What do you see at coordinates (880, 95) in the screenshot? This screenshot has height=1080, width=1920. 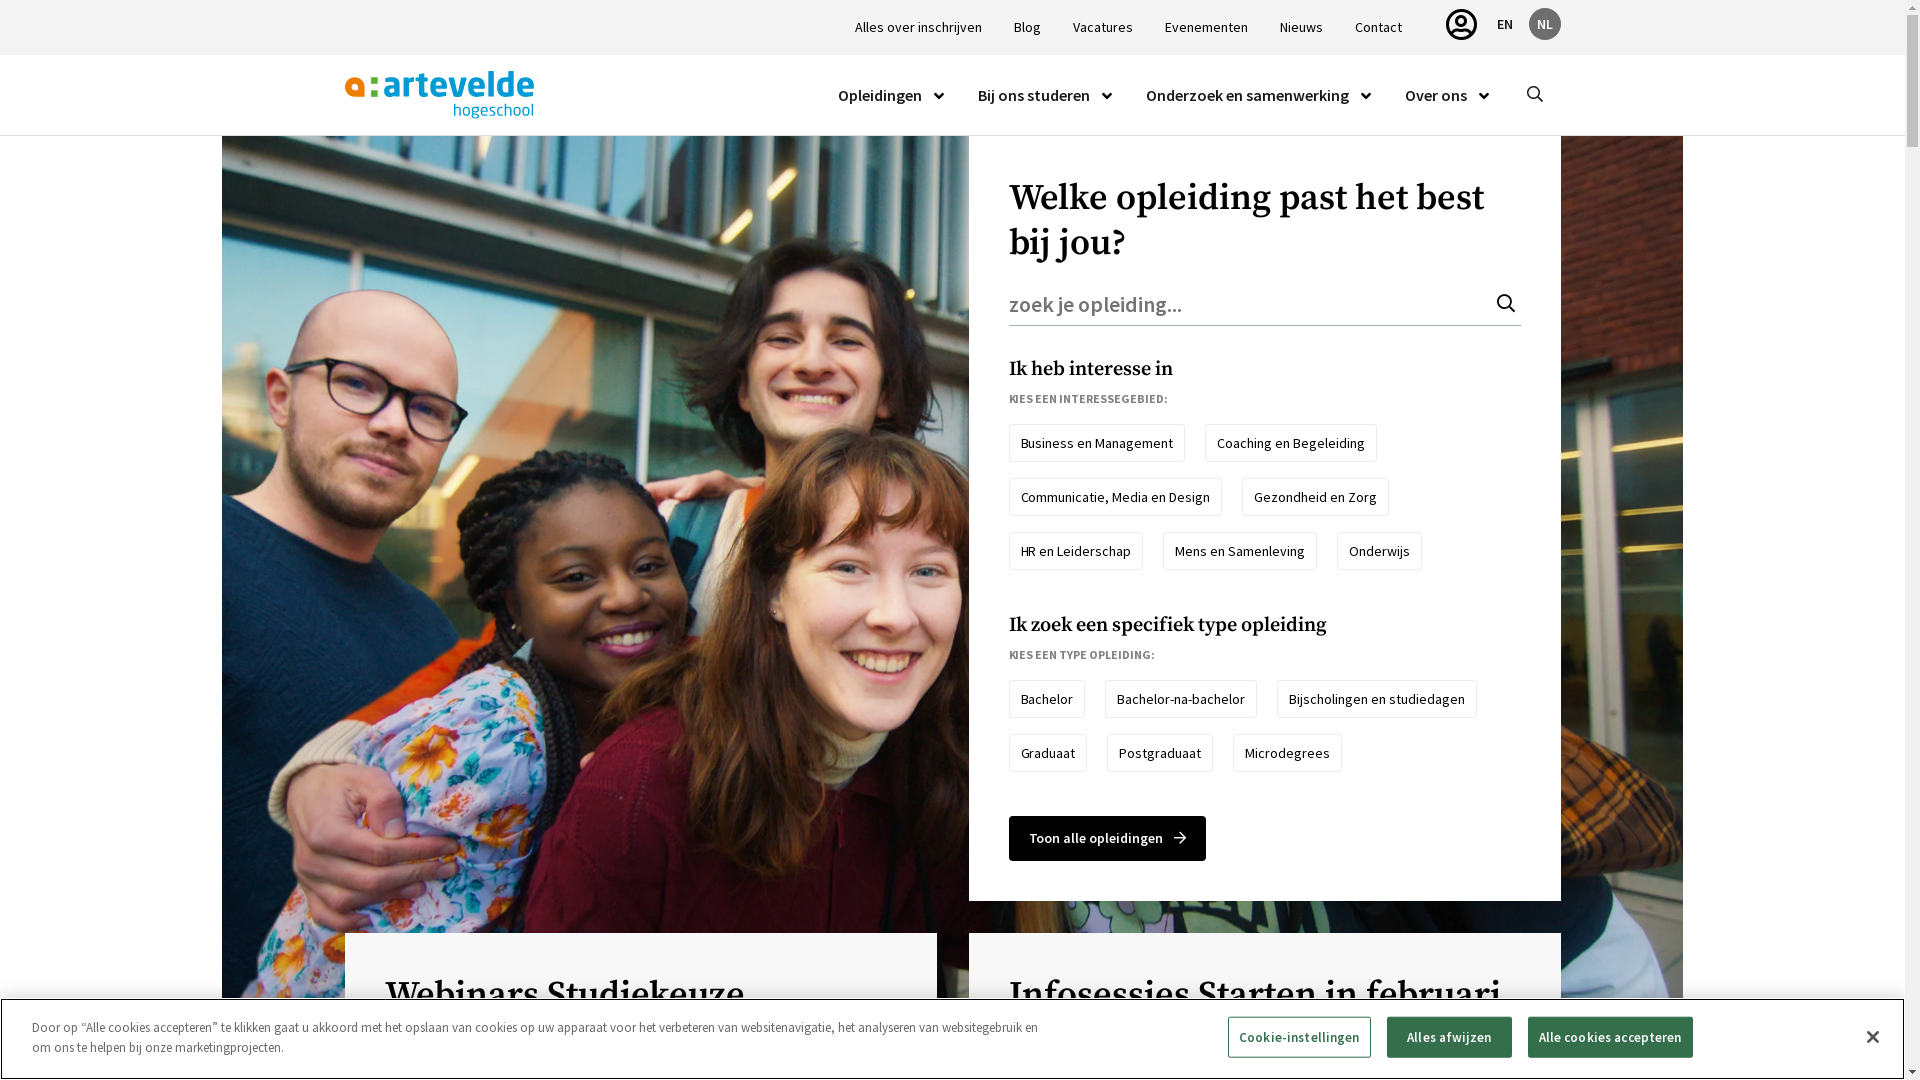 I see `Opleidingen` at bounding box center [880, 95].